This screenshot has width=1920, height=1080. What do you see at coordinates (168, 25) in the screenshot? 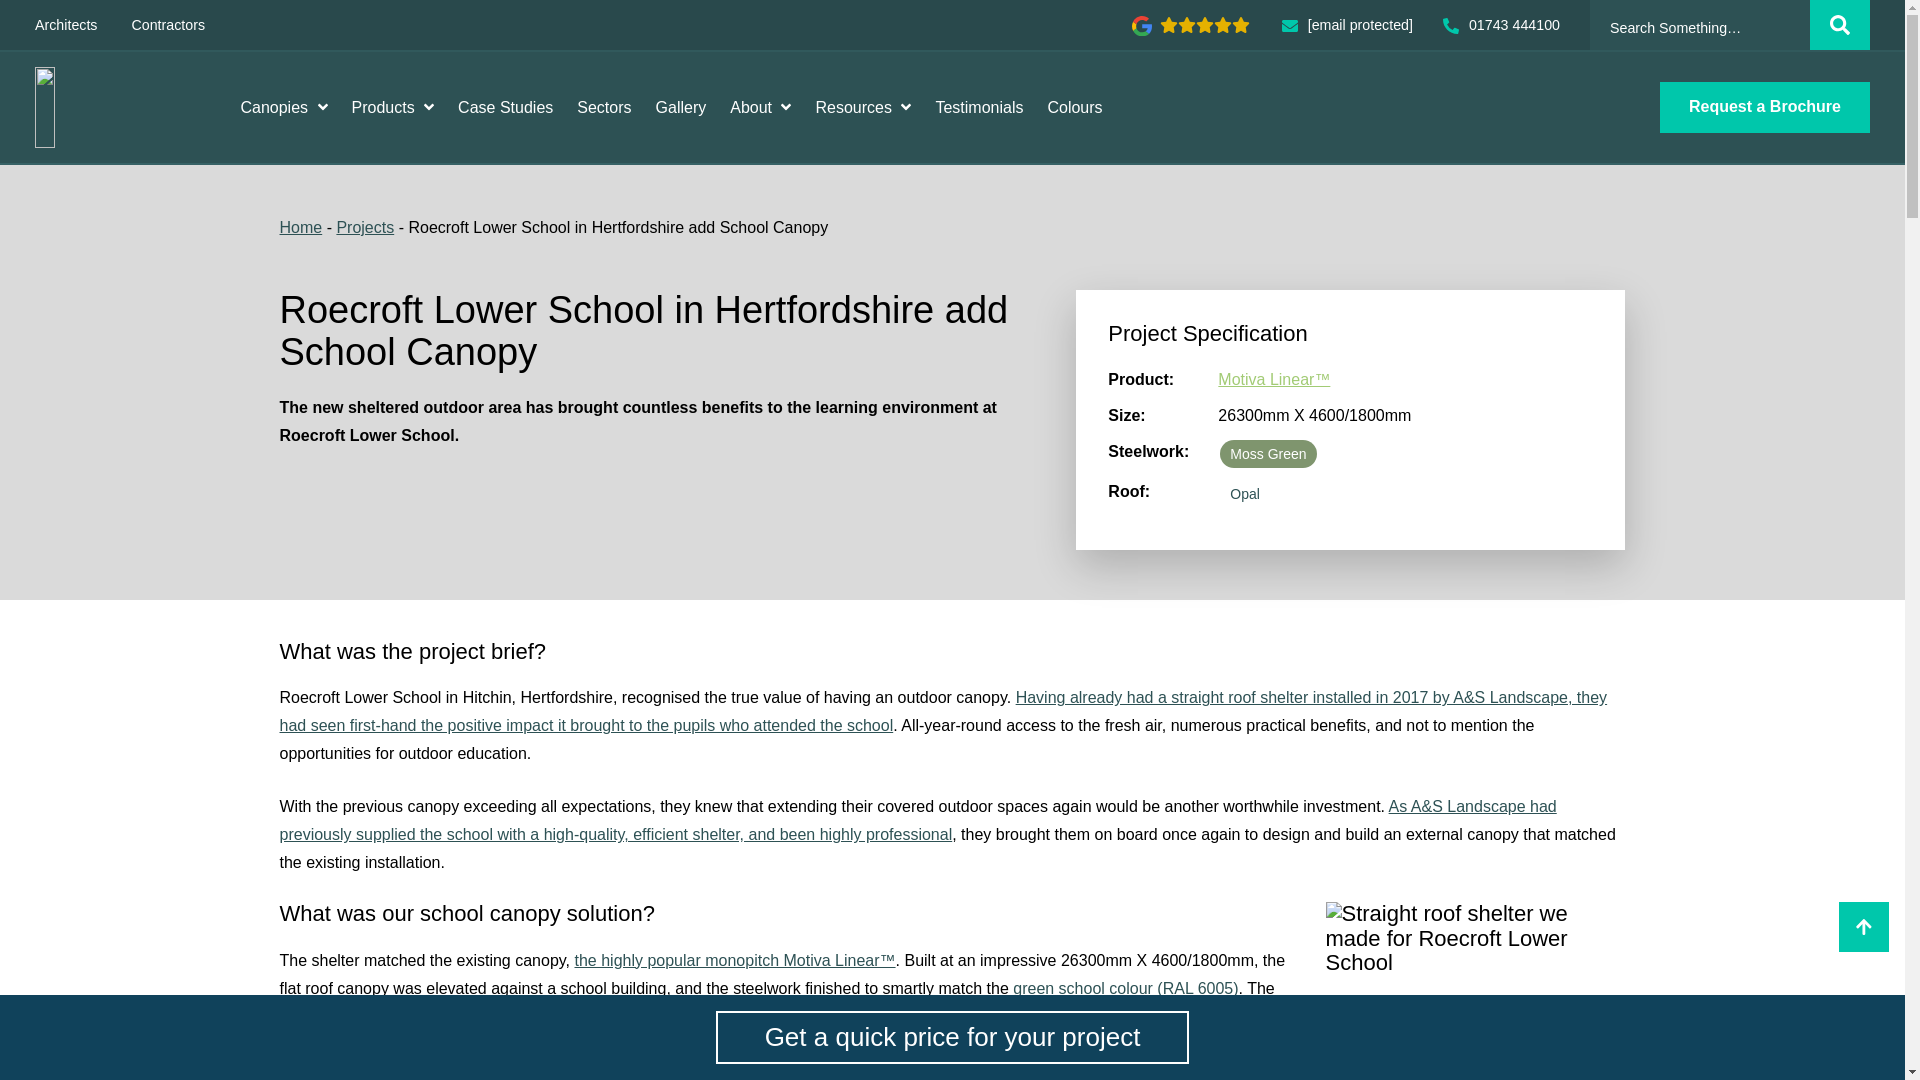
I see `Contractors` at bounding box center [168, 25].